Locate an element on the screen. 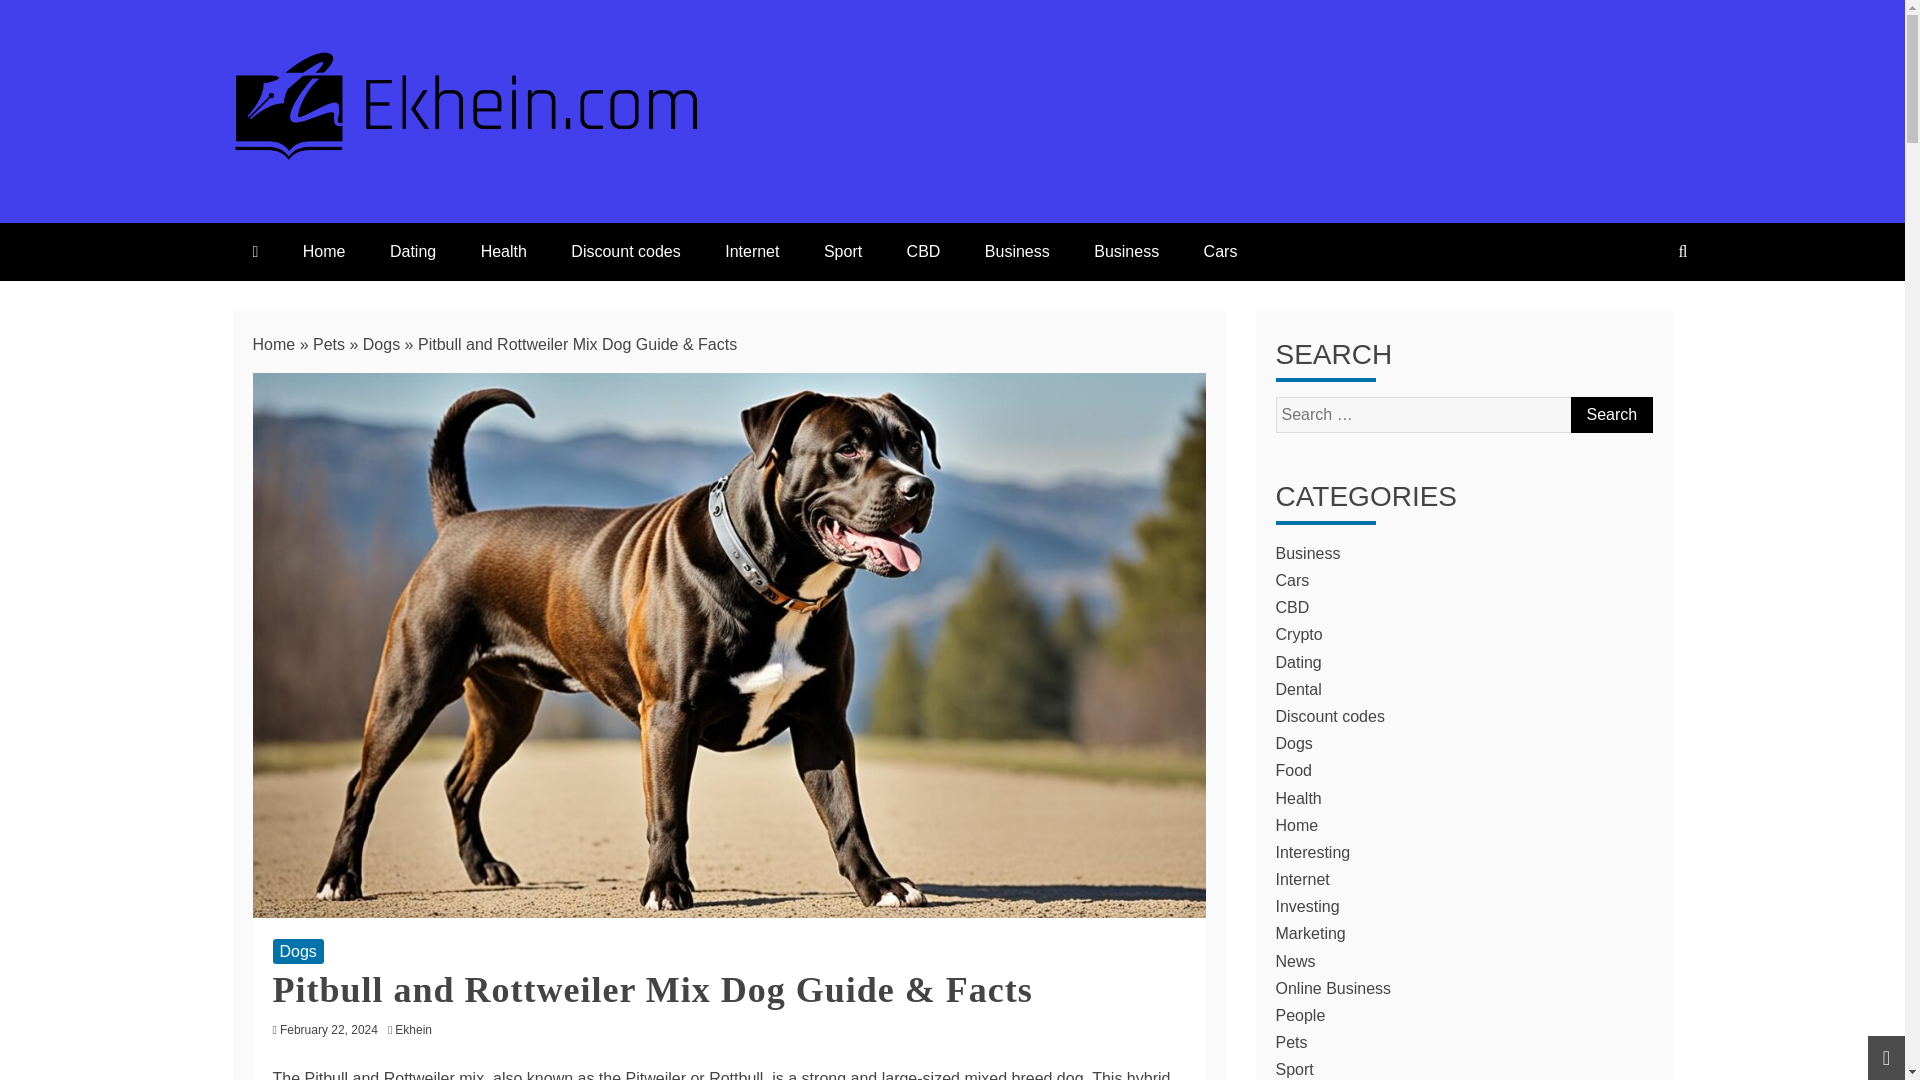 This screenshot has height=1080, width=1920. Search is located at coordinates (1610, 415).